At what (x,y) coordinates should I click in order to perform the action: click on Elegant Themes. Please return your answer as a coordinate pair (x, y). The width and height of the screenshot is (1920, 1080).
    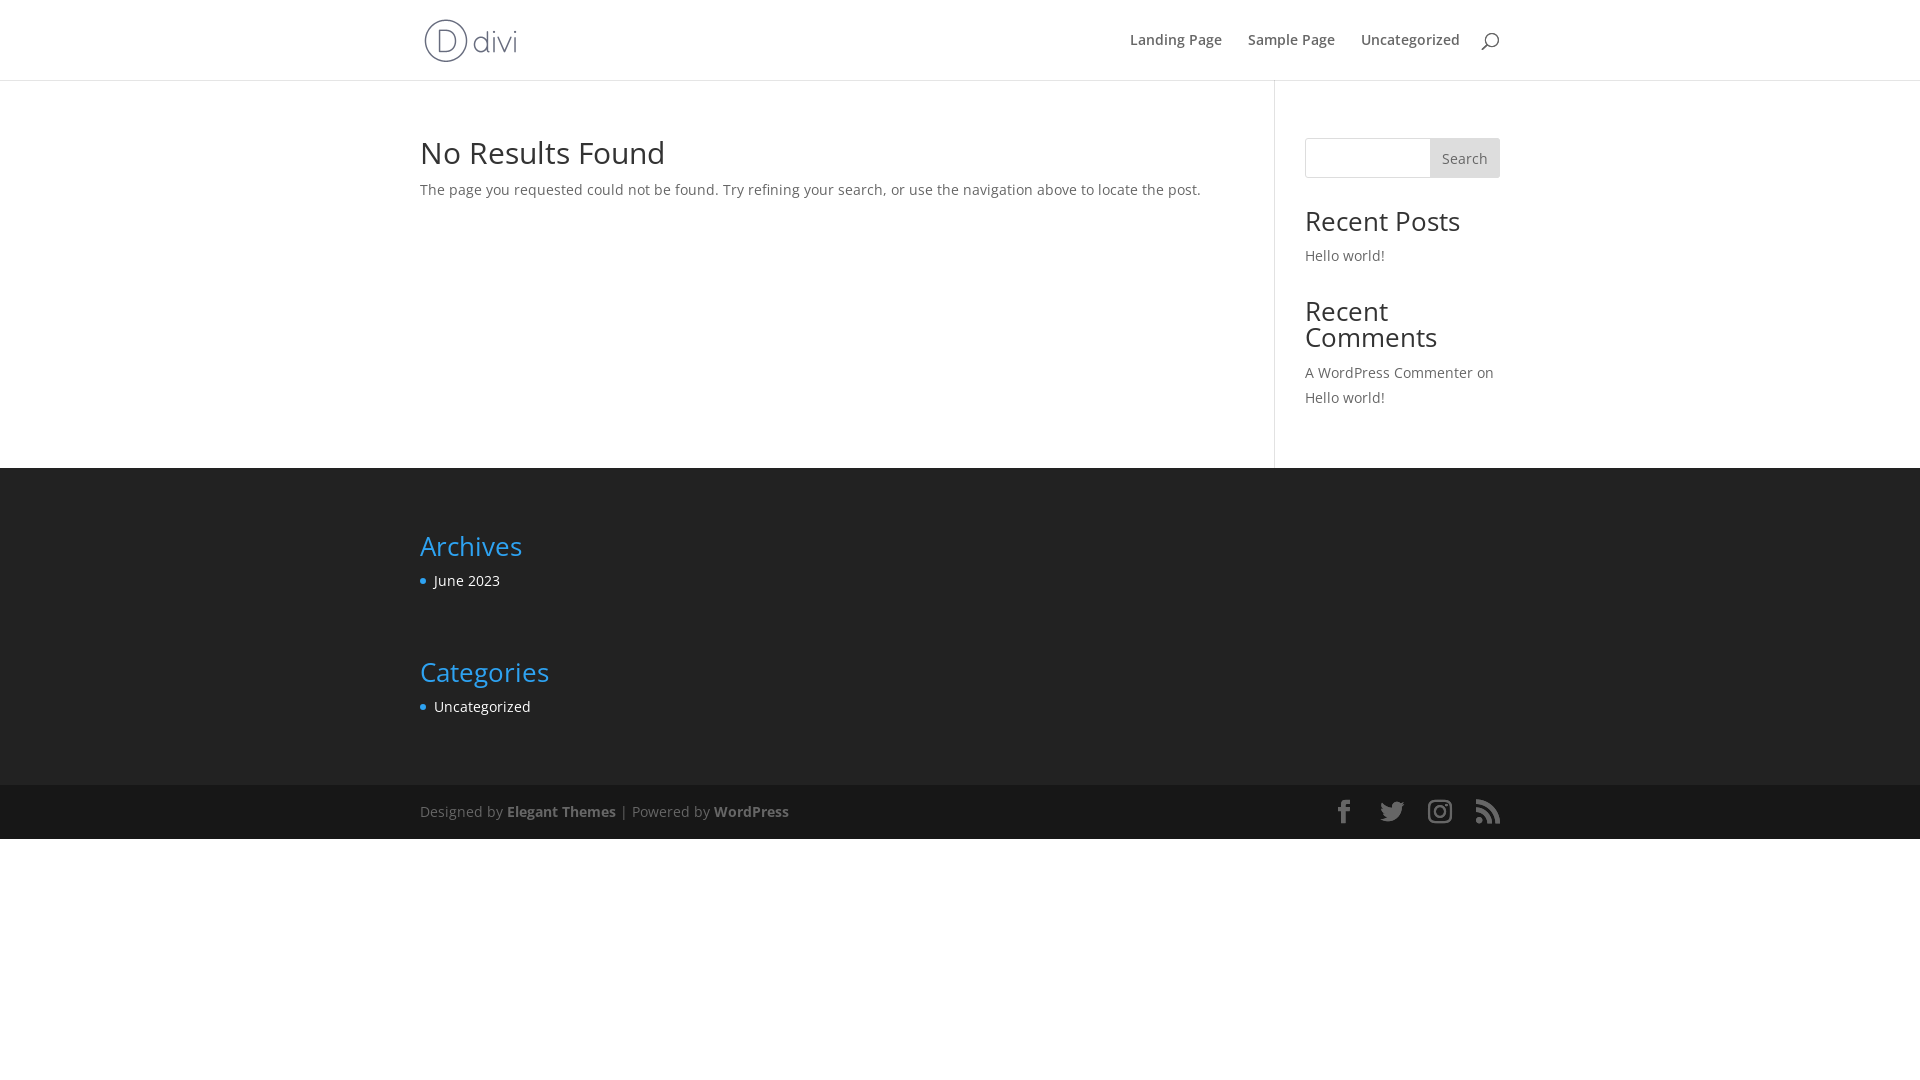
    Looking at the image, I should click on (561, 812).